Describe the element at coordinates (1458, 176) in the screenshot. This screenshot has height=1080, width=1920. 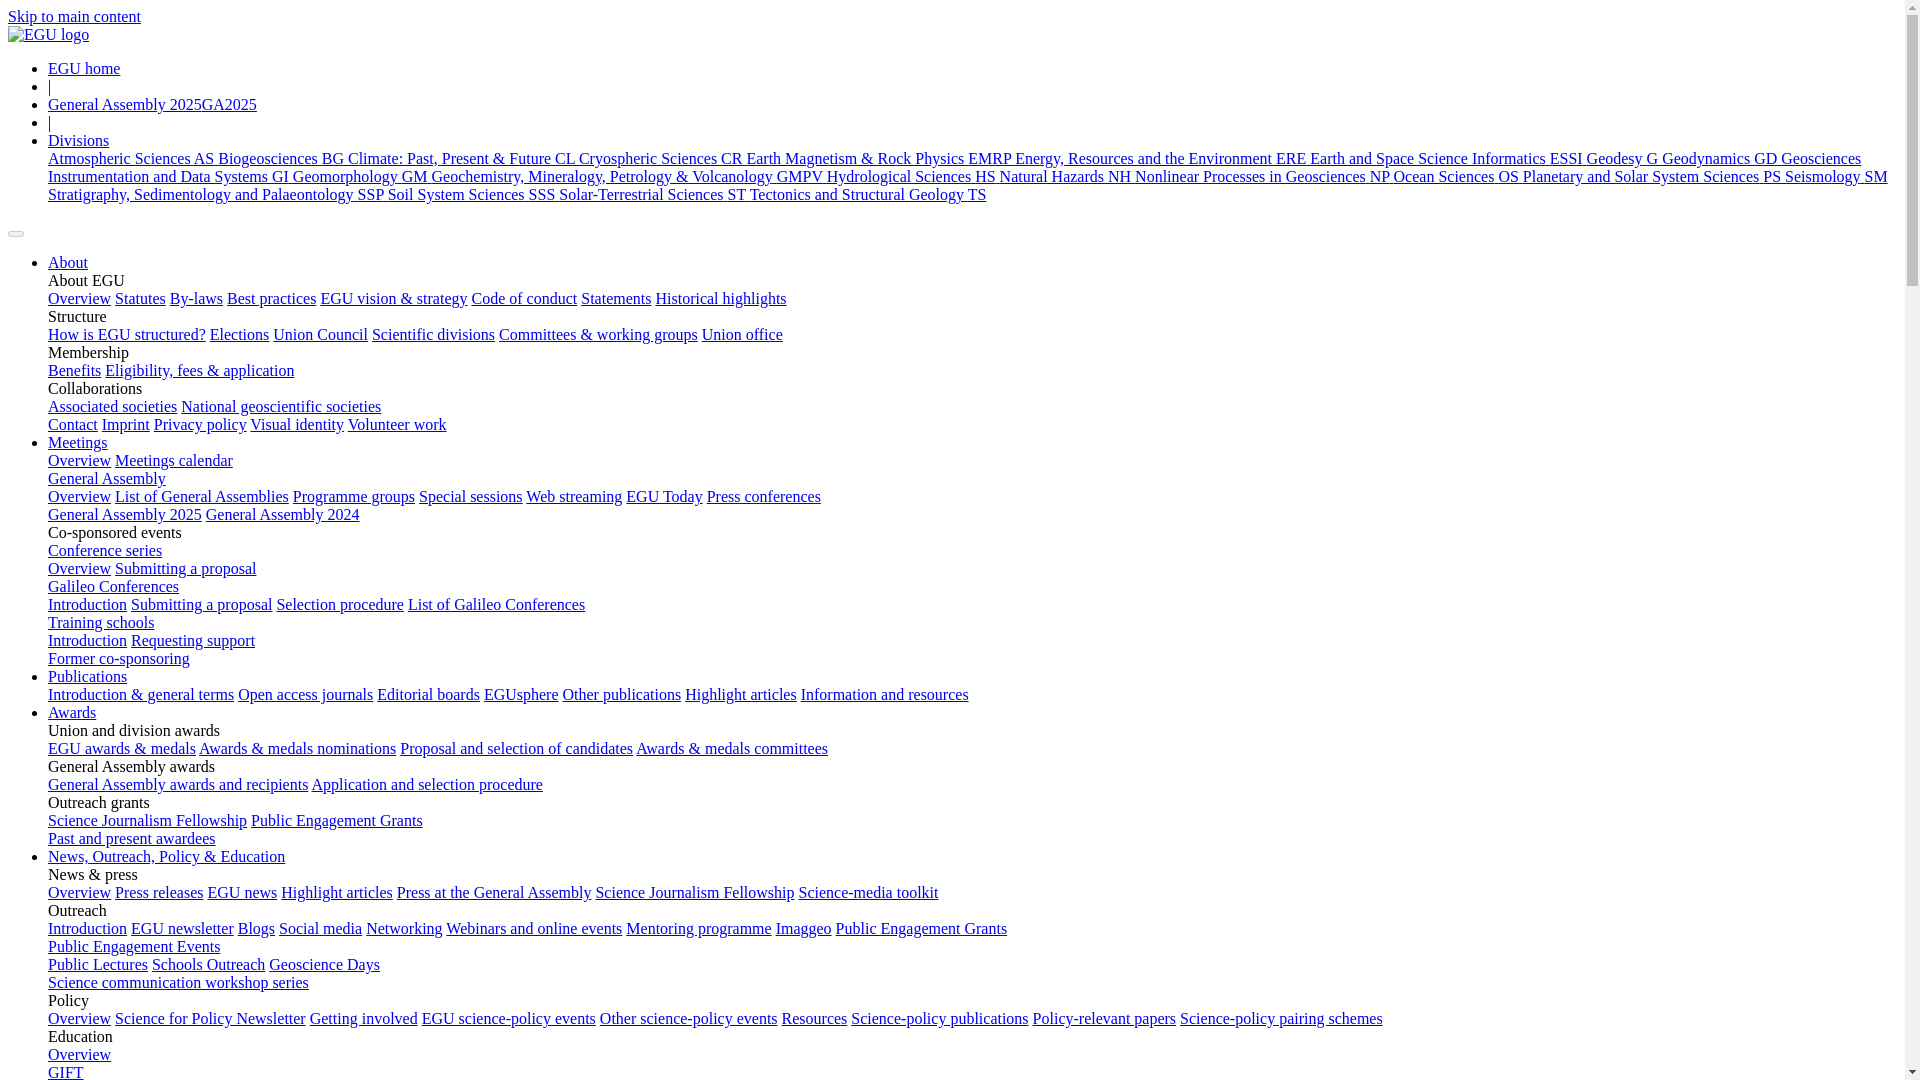
I see `Ocean Sciences OS` at that location.